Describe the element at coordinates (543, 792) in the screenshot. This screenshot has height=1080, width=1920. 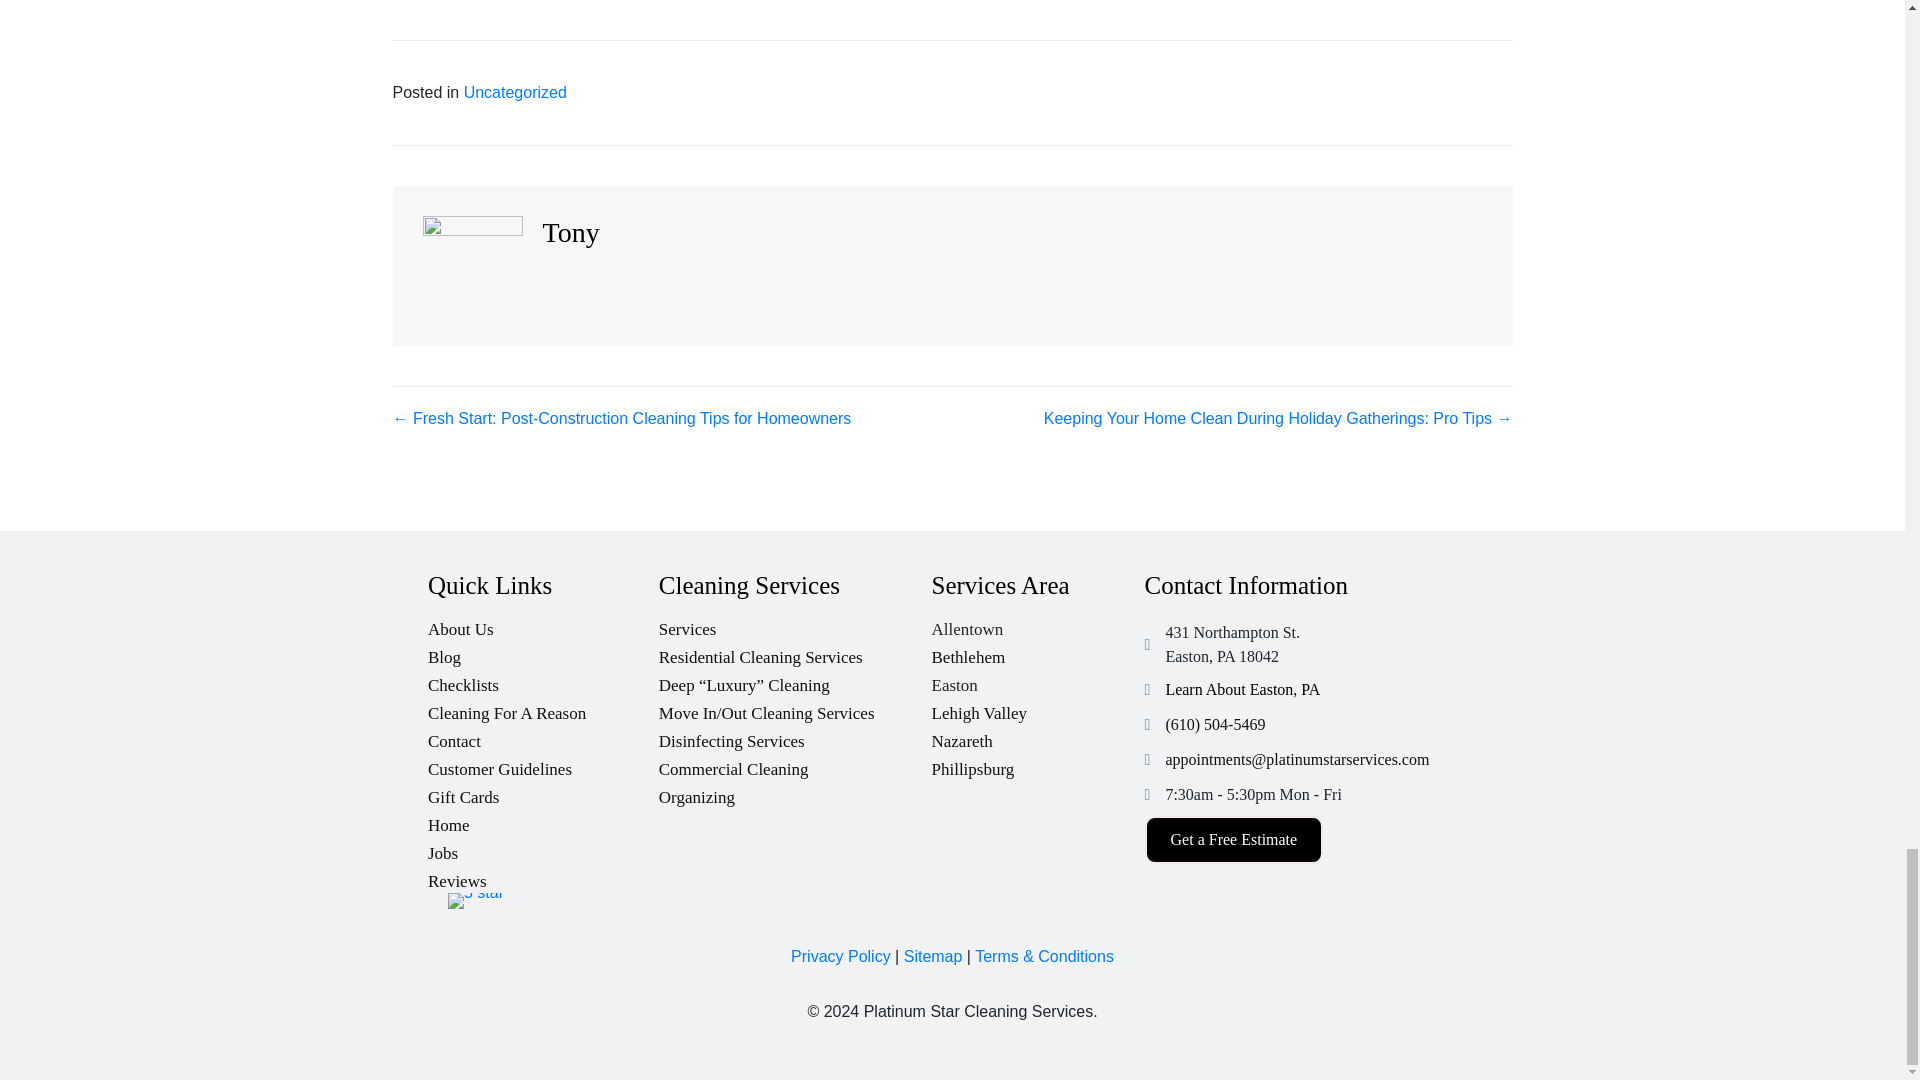
I see `Gift Cards` at that location.